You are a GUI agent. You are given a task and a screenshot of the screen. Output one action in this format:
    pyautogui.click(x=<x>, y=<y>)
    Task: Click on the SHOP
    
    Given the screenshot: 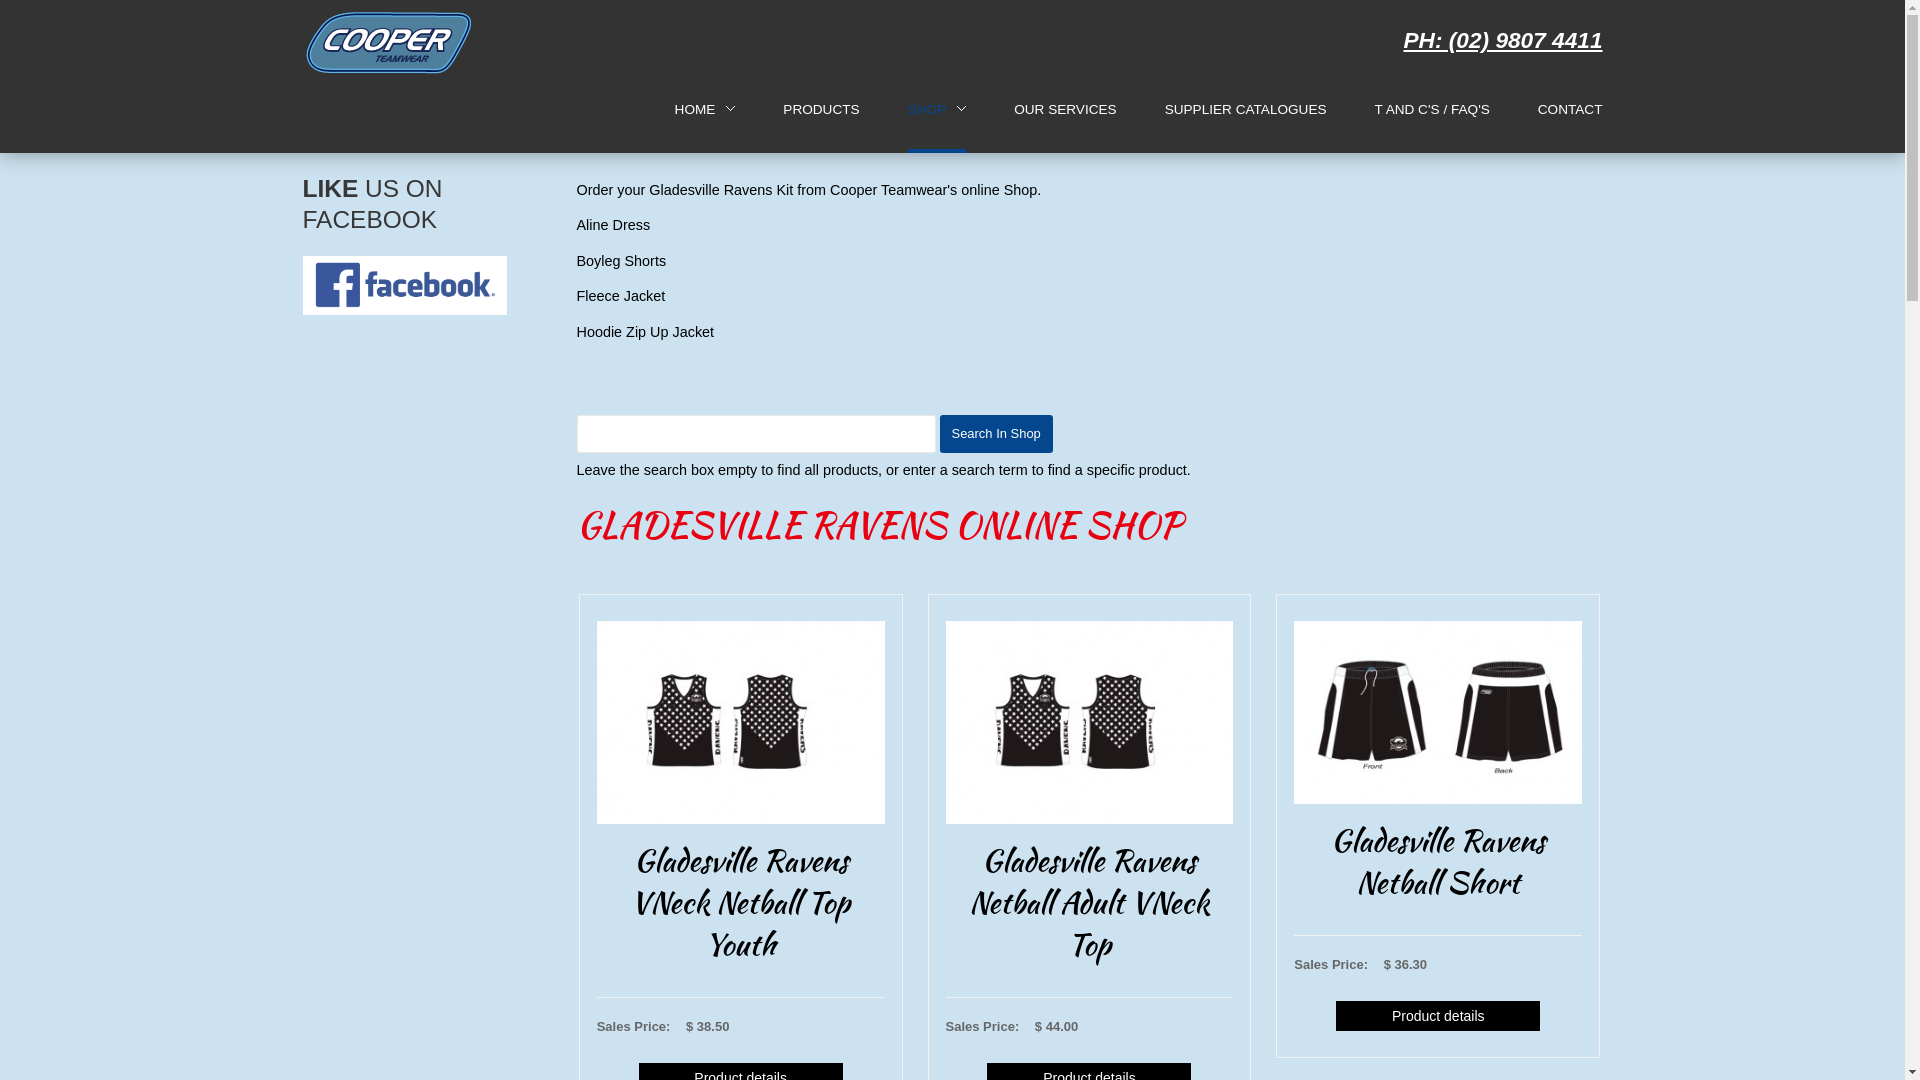 What is the action you would take?
    pyautogui.click(x=938, y=110)
    